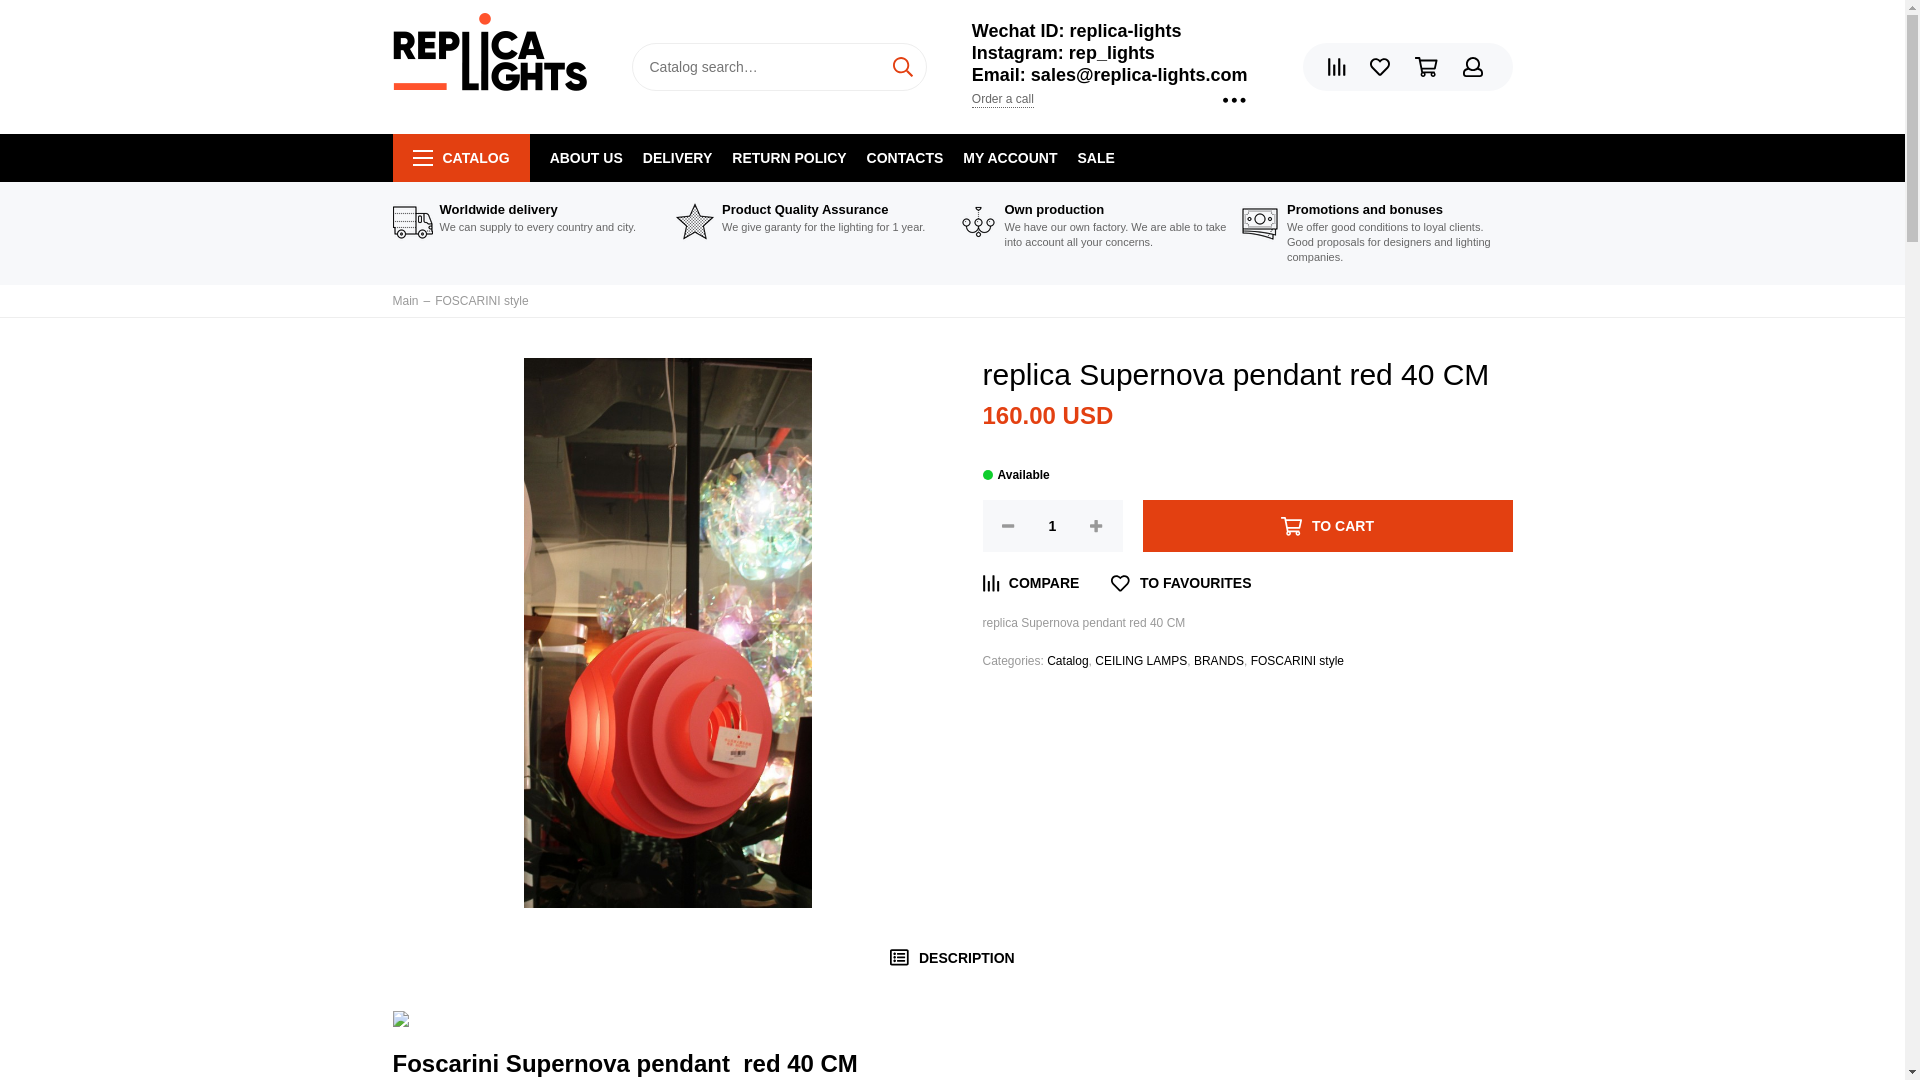  I want to click on DELIVERY, so click(678, 158).